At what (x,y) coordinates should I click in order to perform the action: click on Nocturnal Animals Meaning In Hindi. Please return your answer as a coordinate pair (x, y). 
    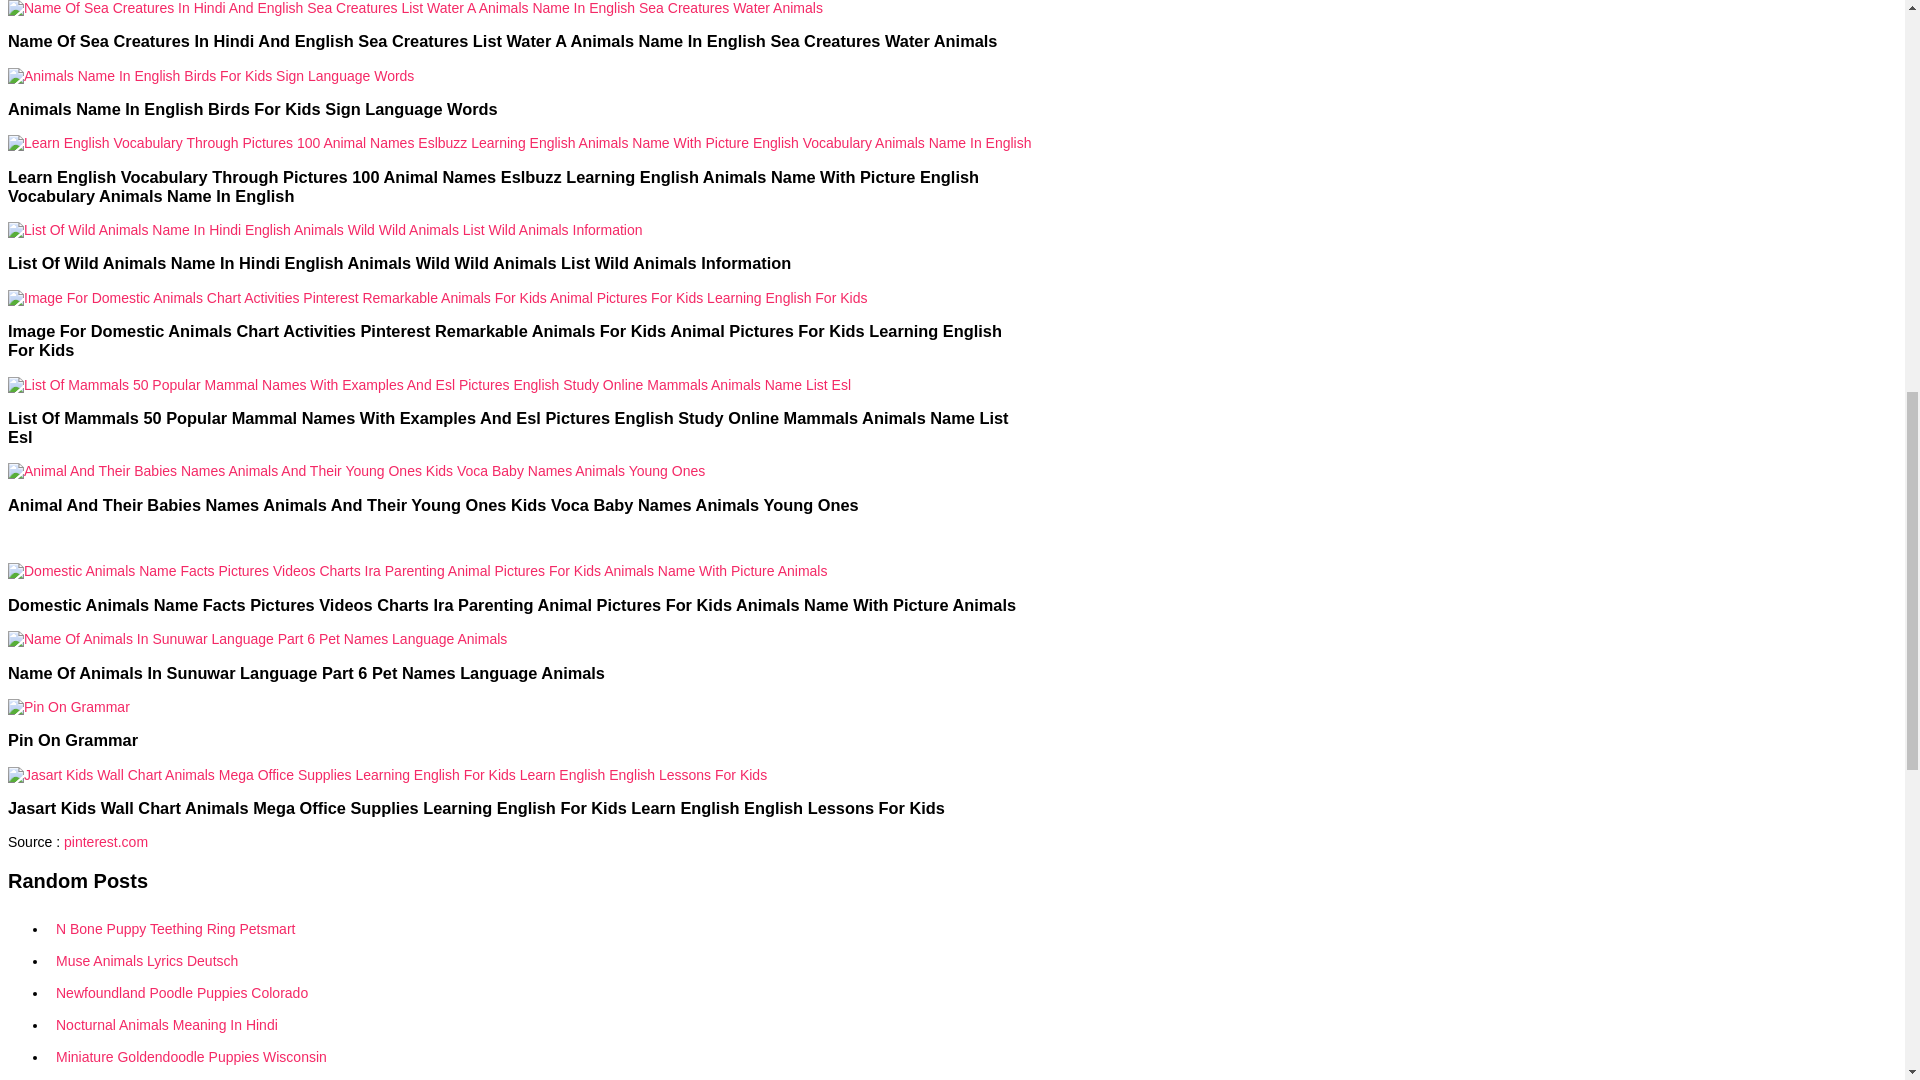
    Looking at the image, I should click on (540, 1024).